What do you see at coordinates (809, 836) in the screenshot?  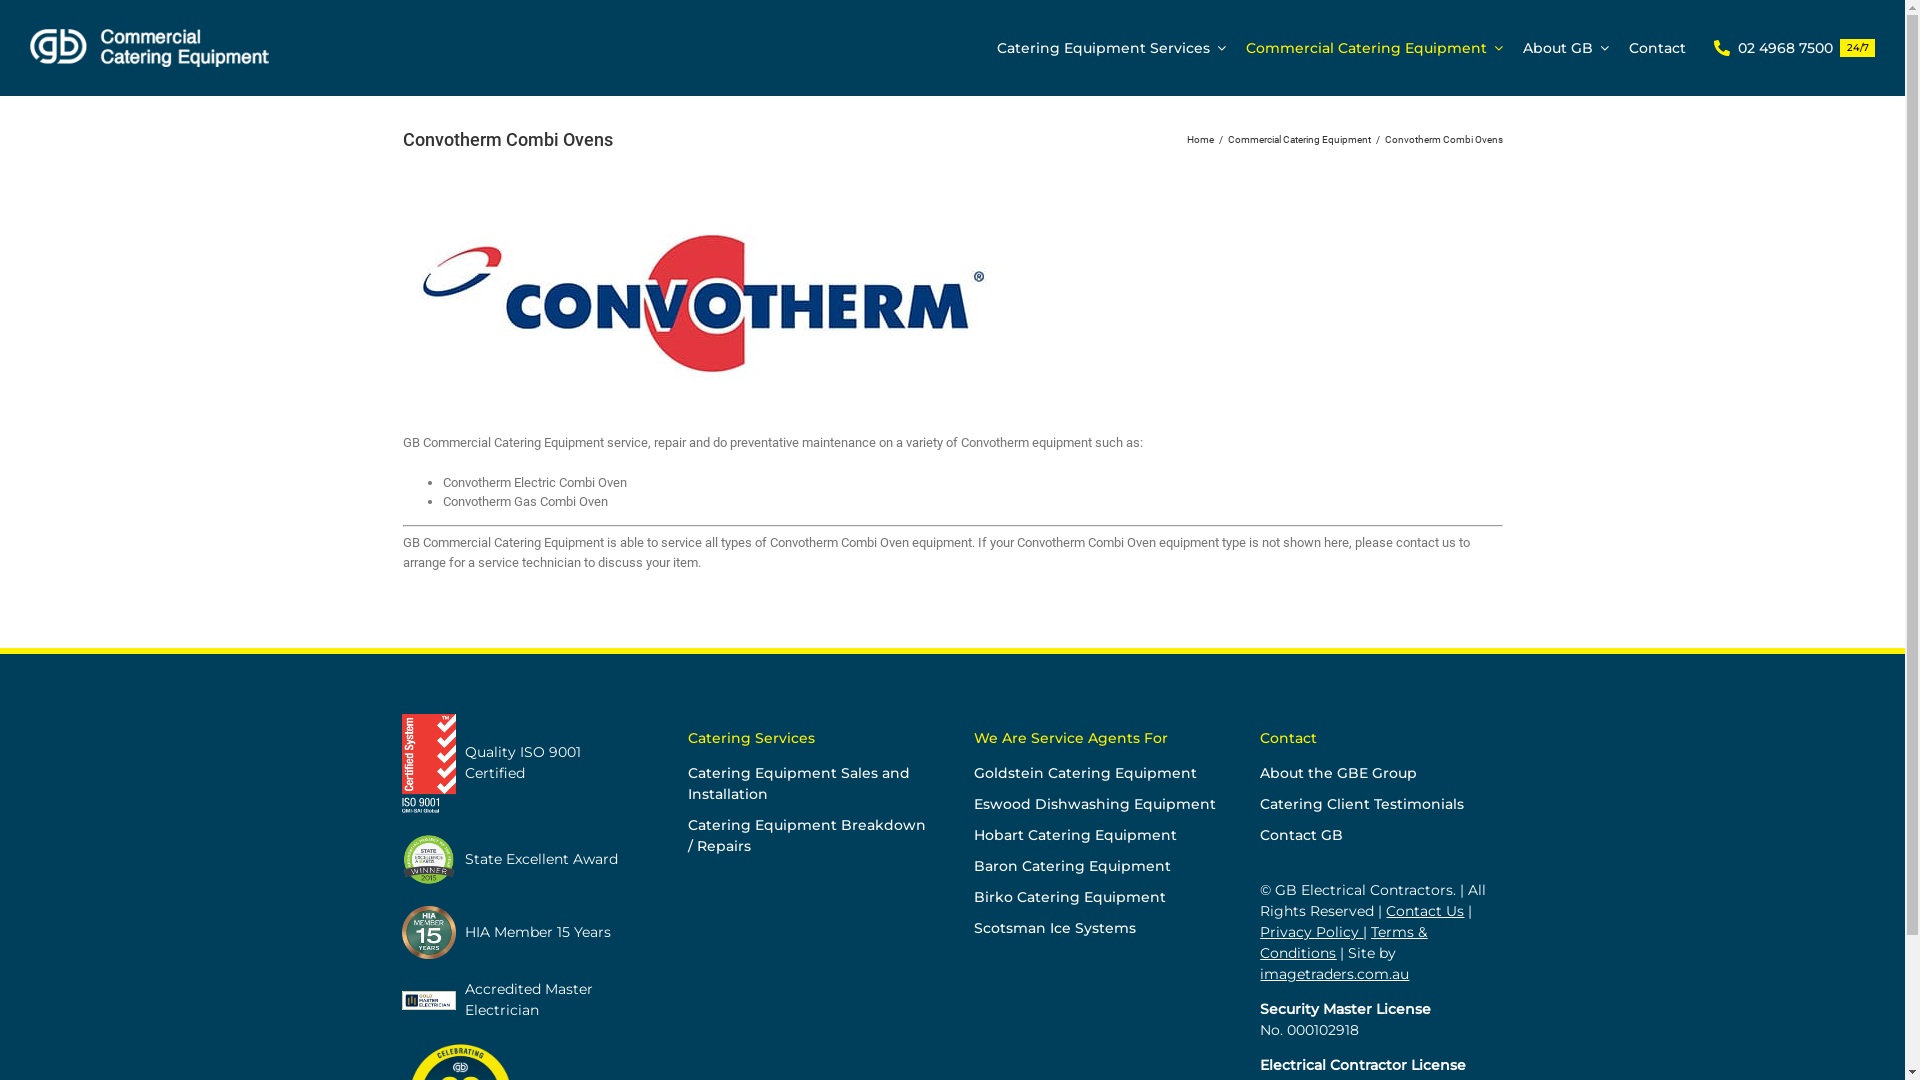 I see `Catering Equipment Breakdown / Repairs` at bounding box center [809, 836].